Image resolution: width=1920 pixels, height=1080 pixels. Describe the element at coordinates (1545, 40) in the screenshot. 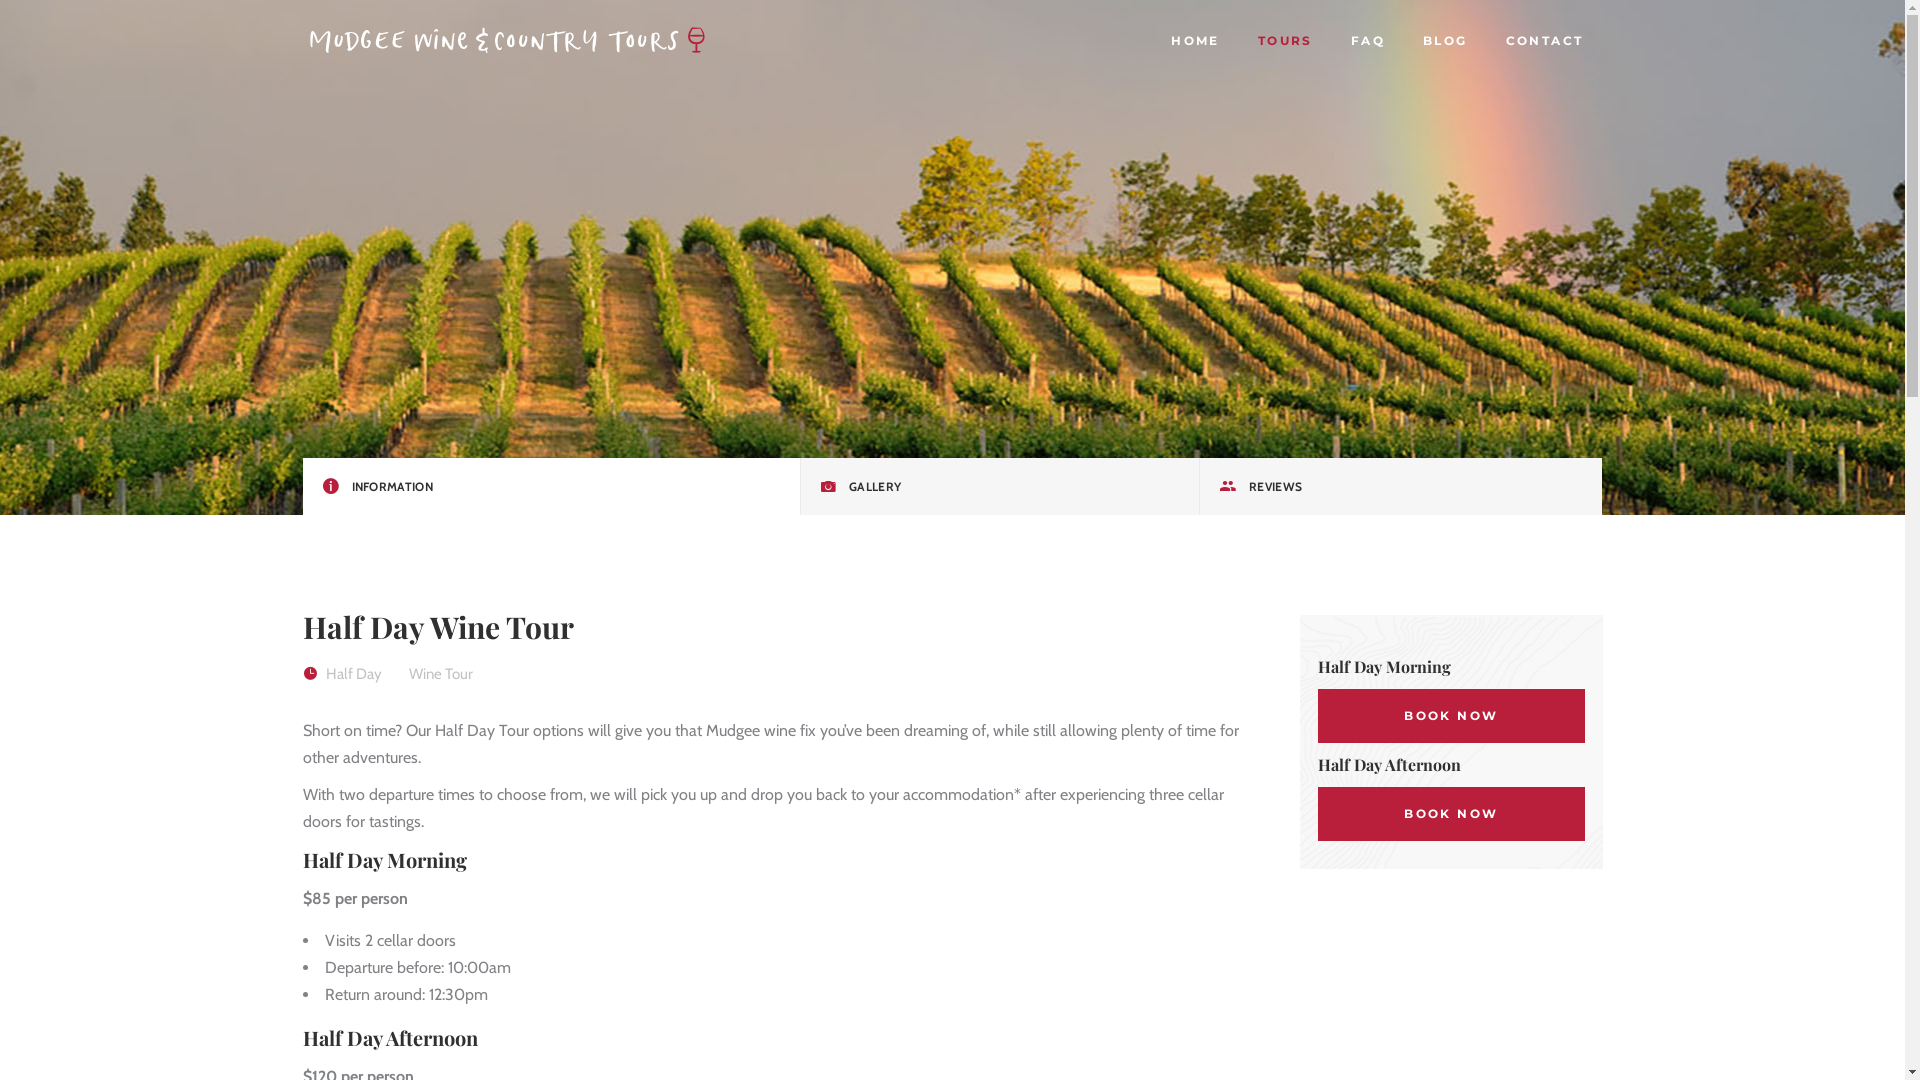

I see `CONTACT` at that location.